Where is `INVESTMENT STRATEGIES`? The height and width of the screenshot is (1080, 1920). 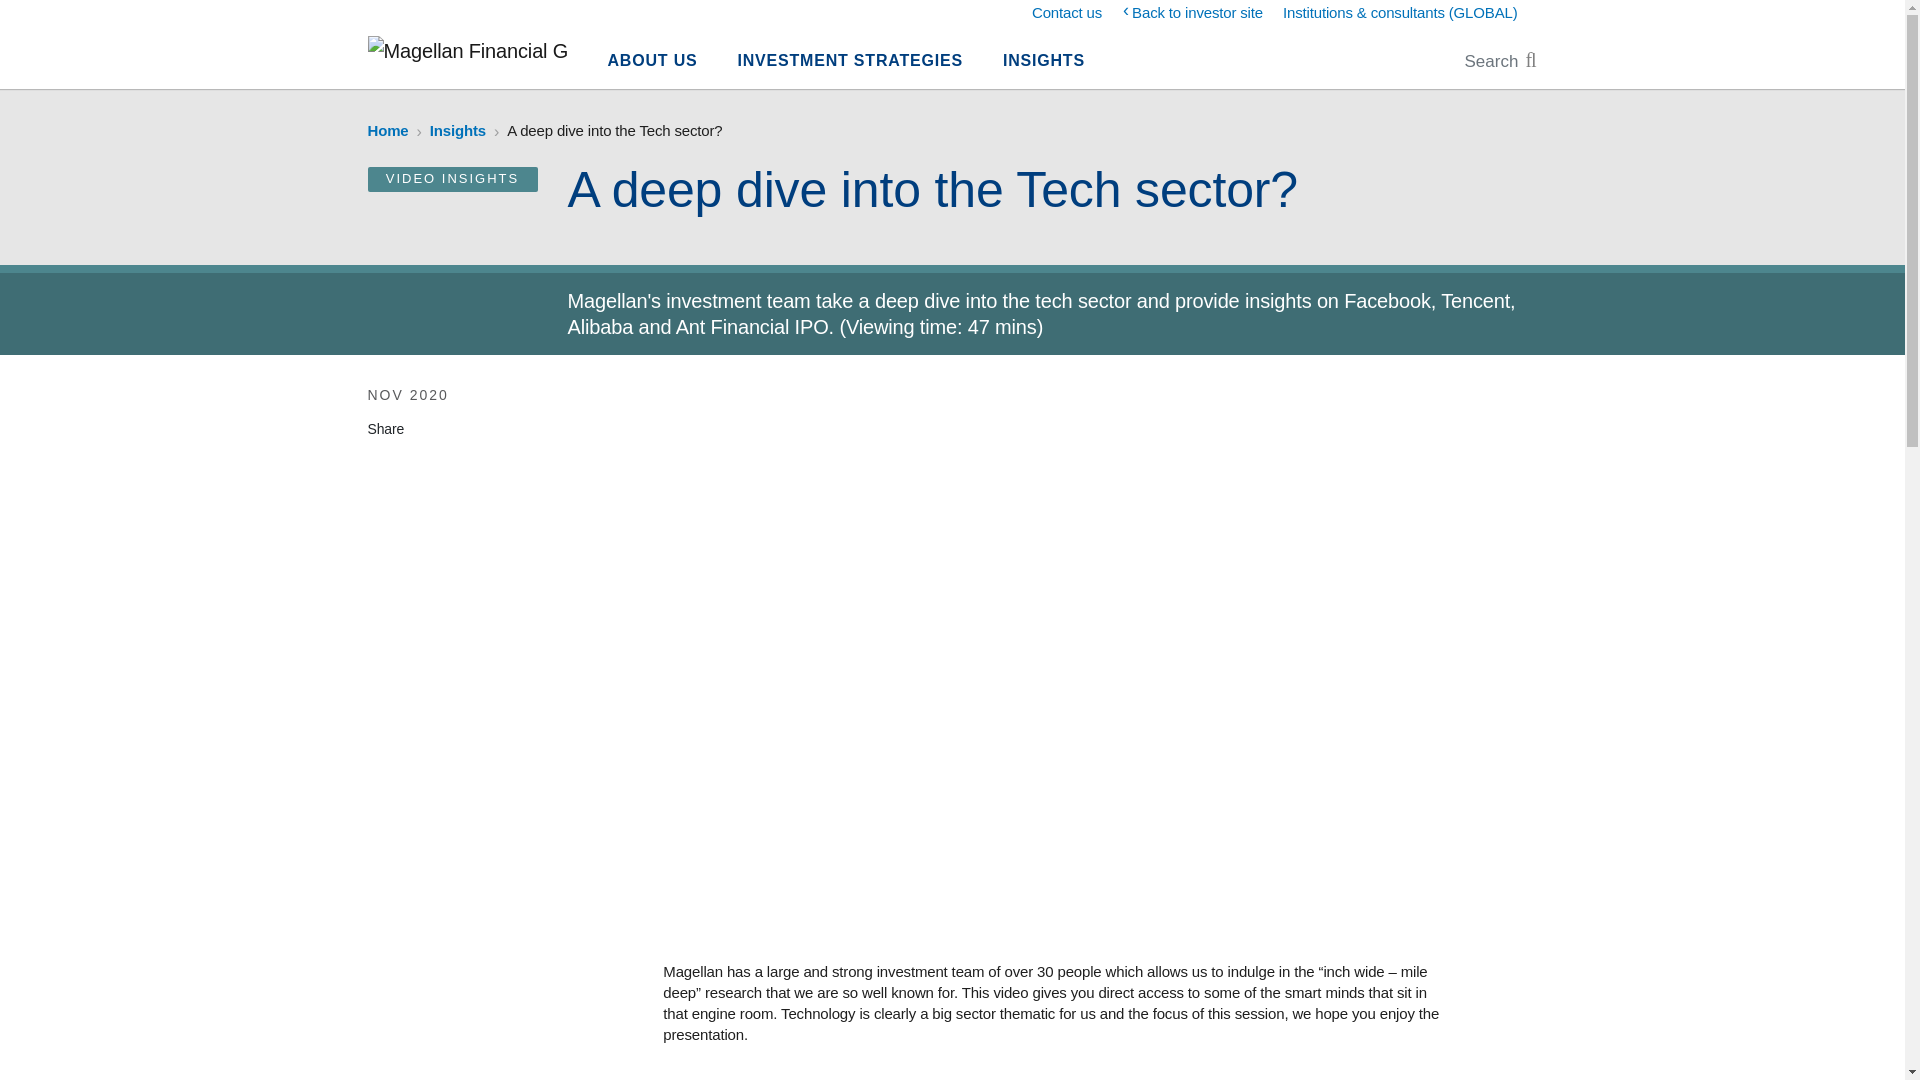 INVESTMENT STRATEGIES is located at coordinates (850, 64).